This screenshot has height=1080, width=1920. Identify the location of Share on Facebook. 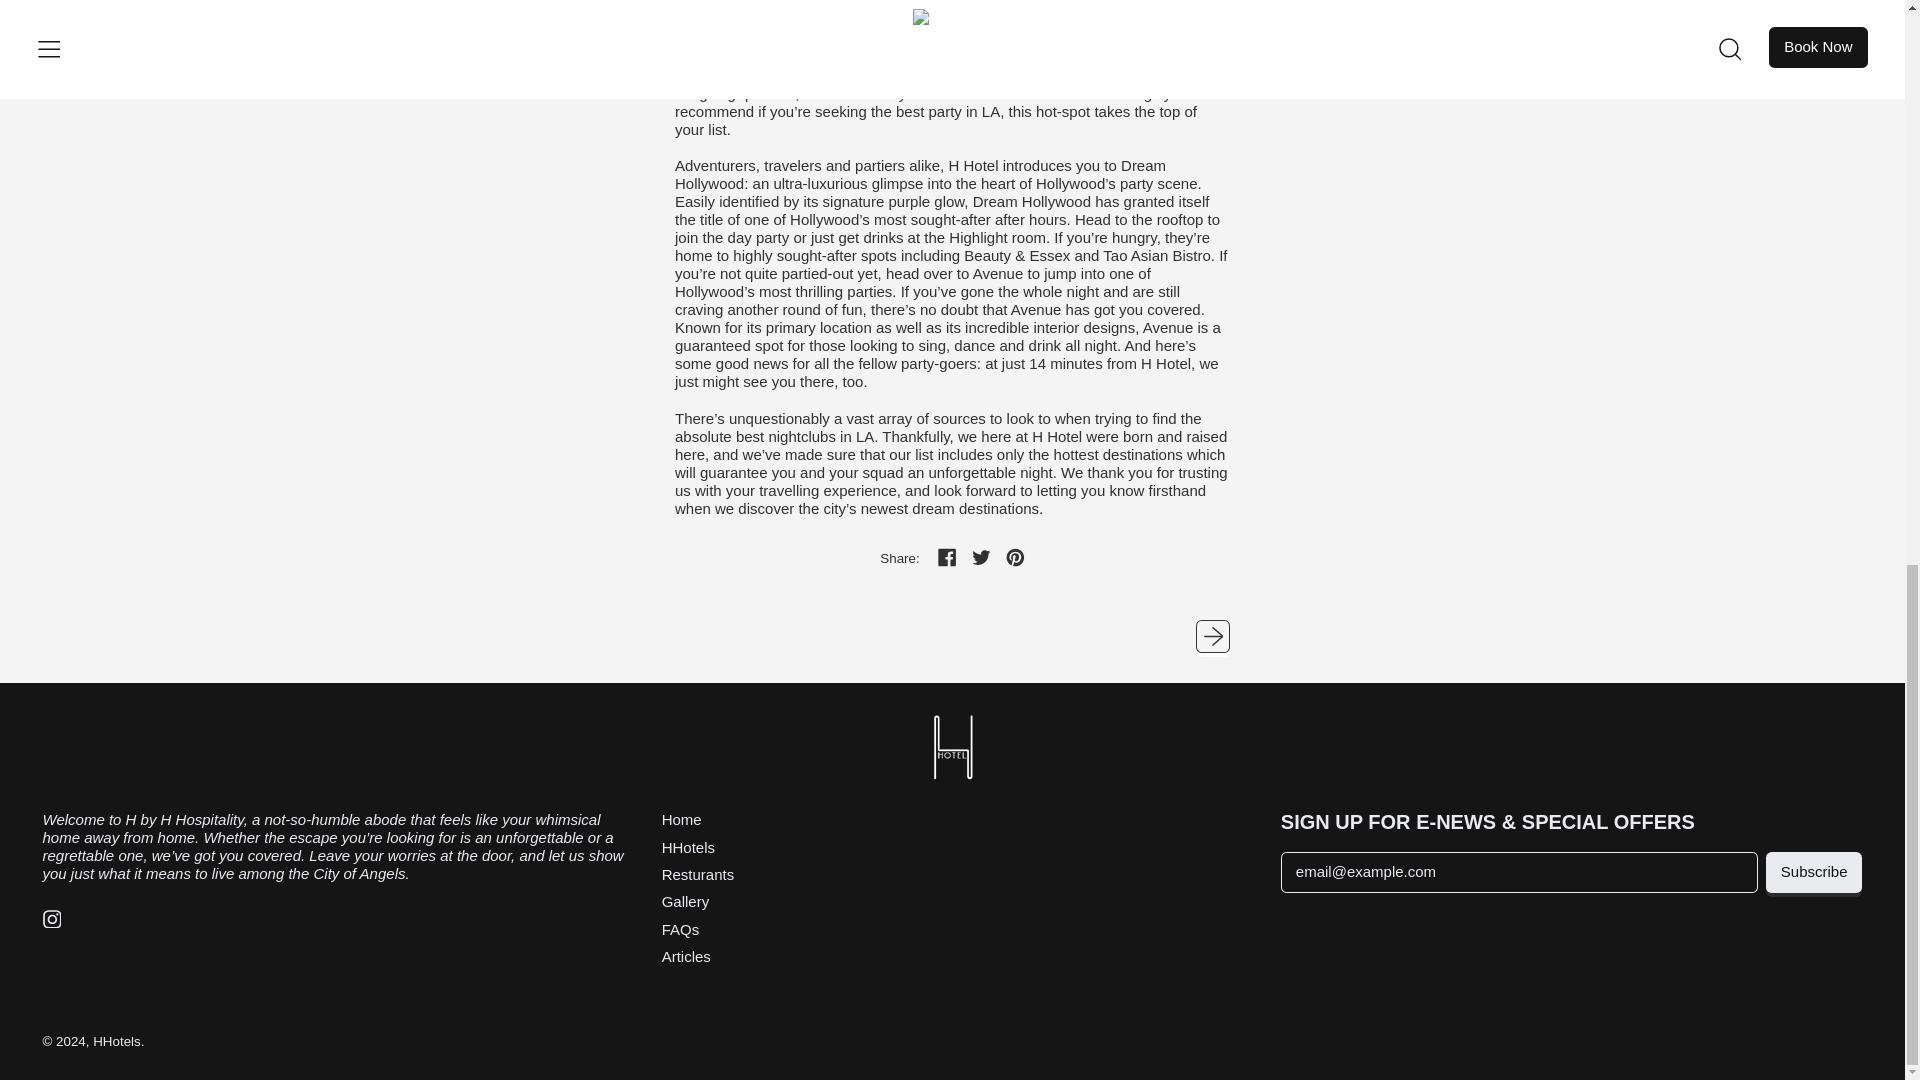
(948, 560).